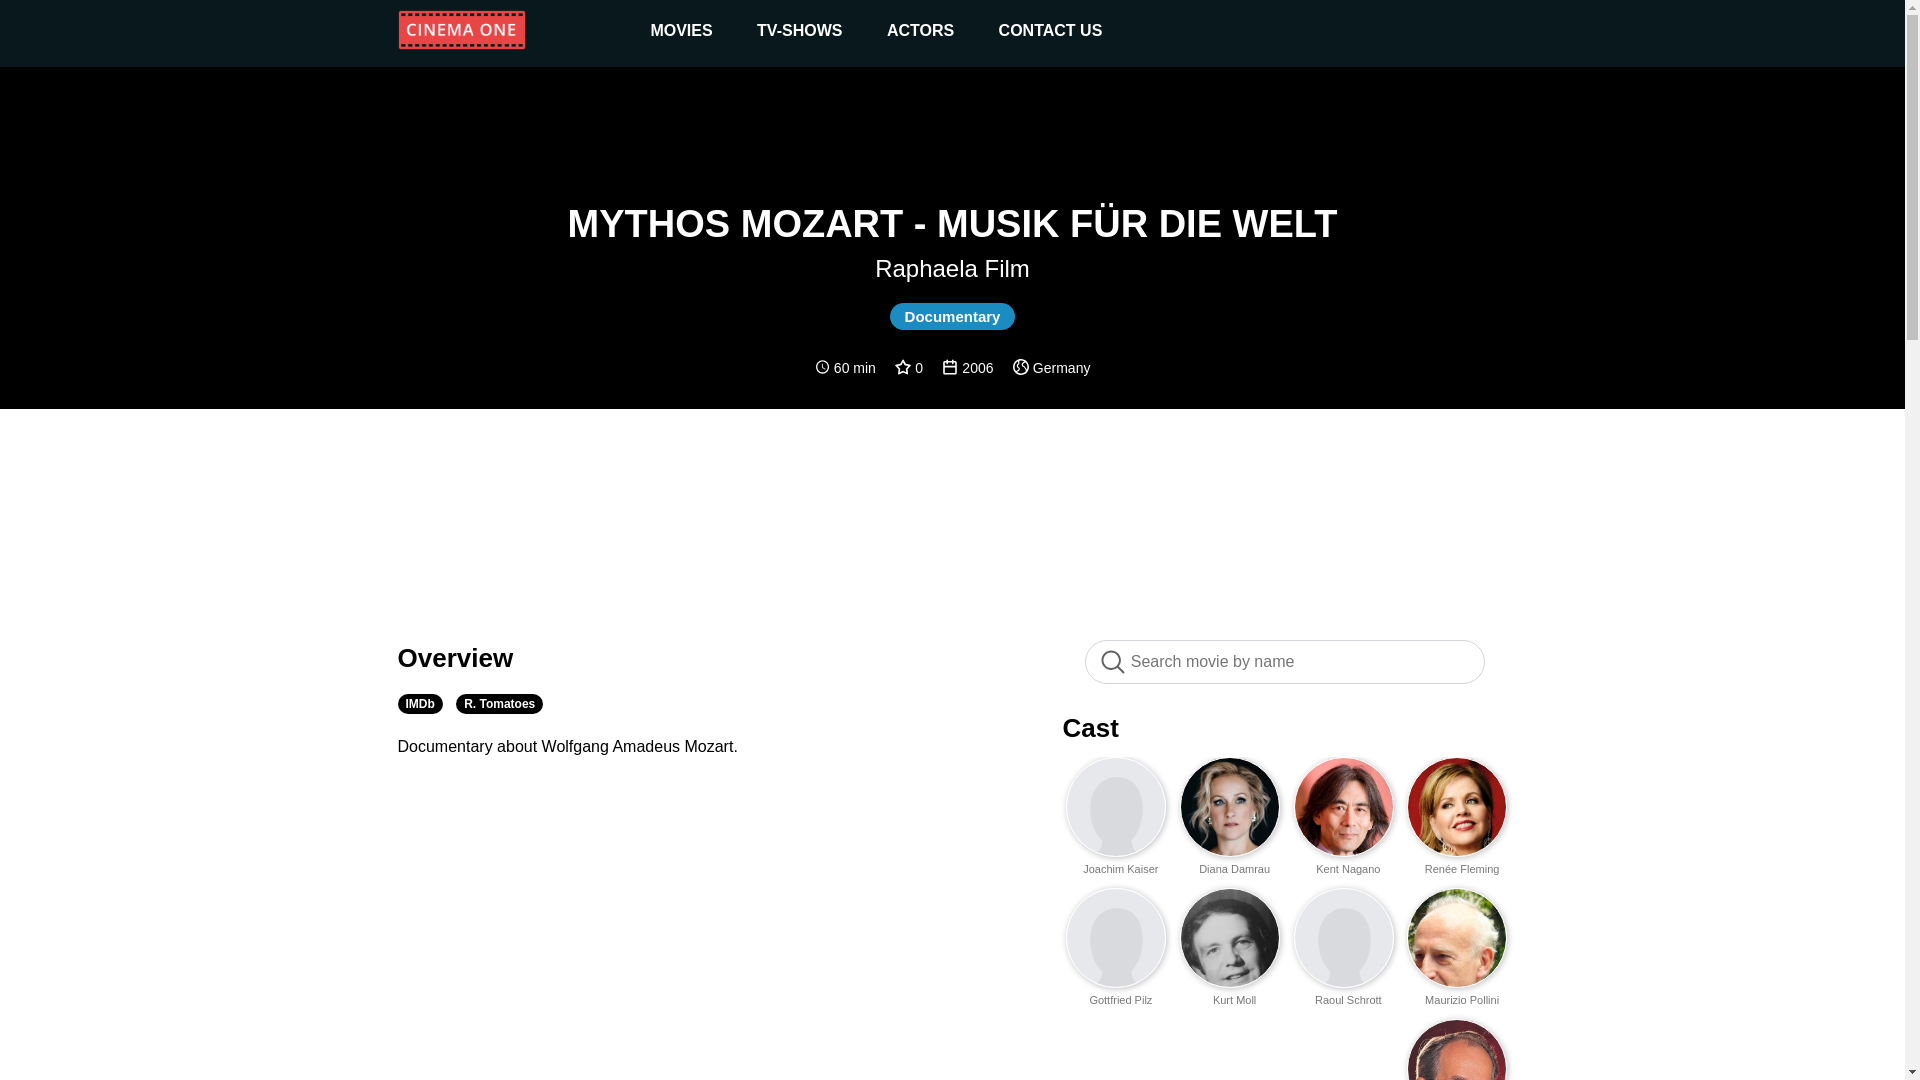 The image size is (1920, 1080). What do you see at coordinates (1050, 30) in the screenshot?
I see `CONTACT US` at bounding box center [1050, 30].